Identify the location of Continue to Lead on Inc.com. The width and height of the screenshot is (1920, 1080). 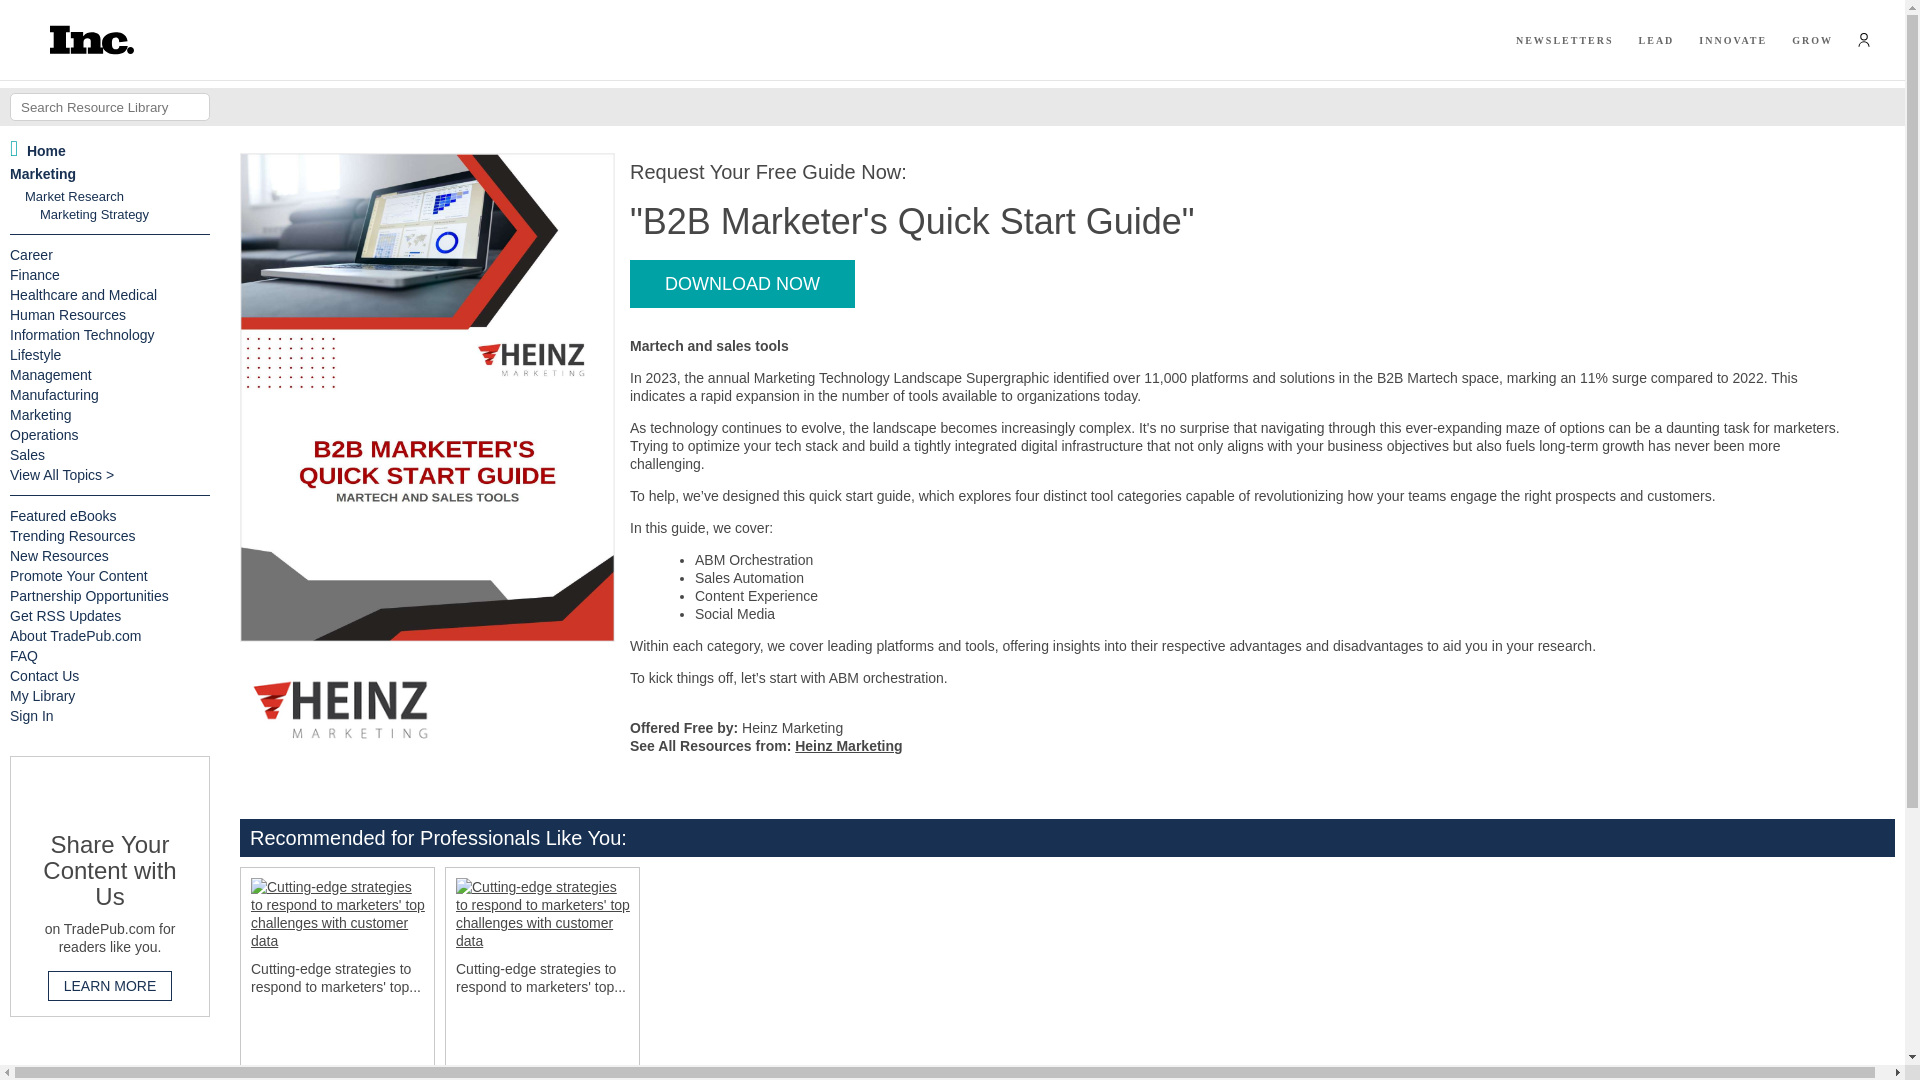
(1656, 40).